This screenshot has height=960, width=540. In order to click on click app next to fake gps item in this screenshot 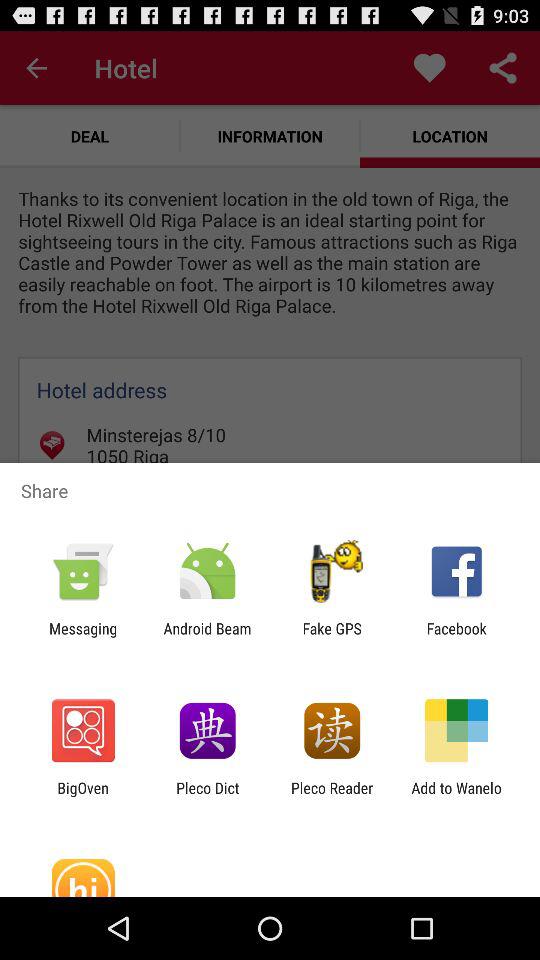, I will do `click(456, 637)`.